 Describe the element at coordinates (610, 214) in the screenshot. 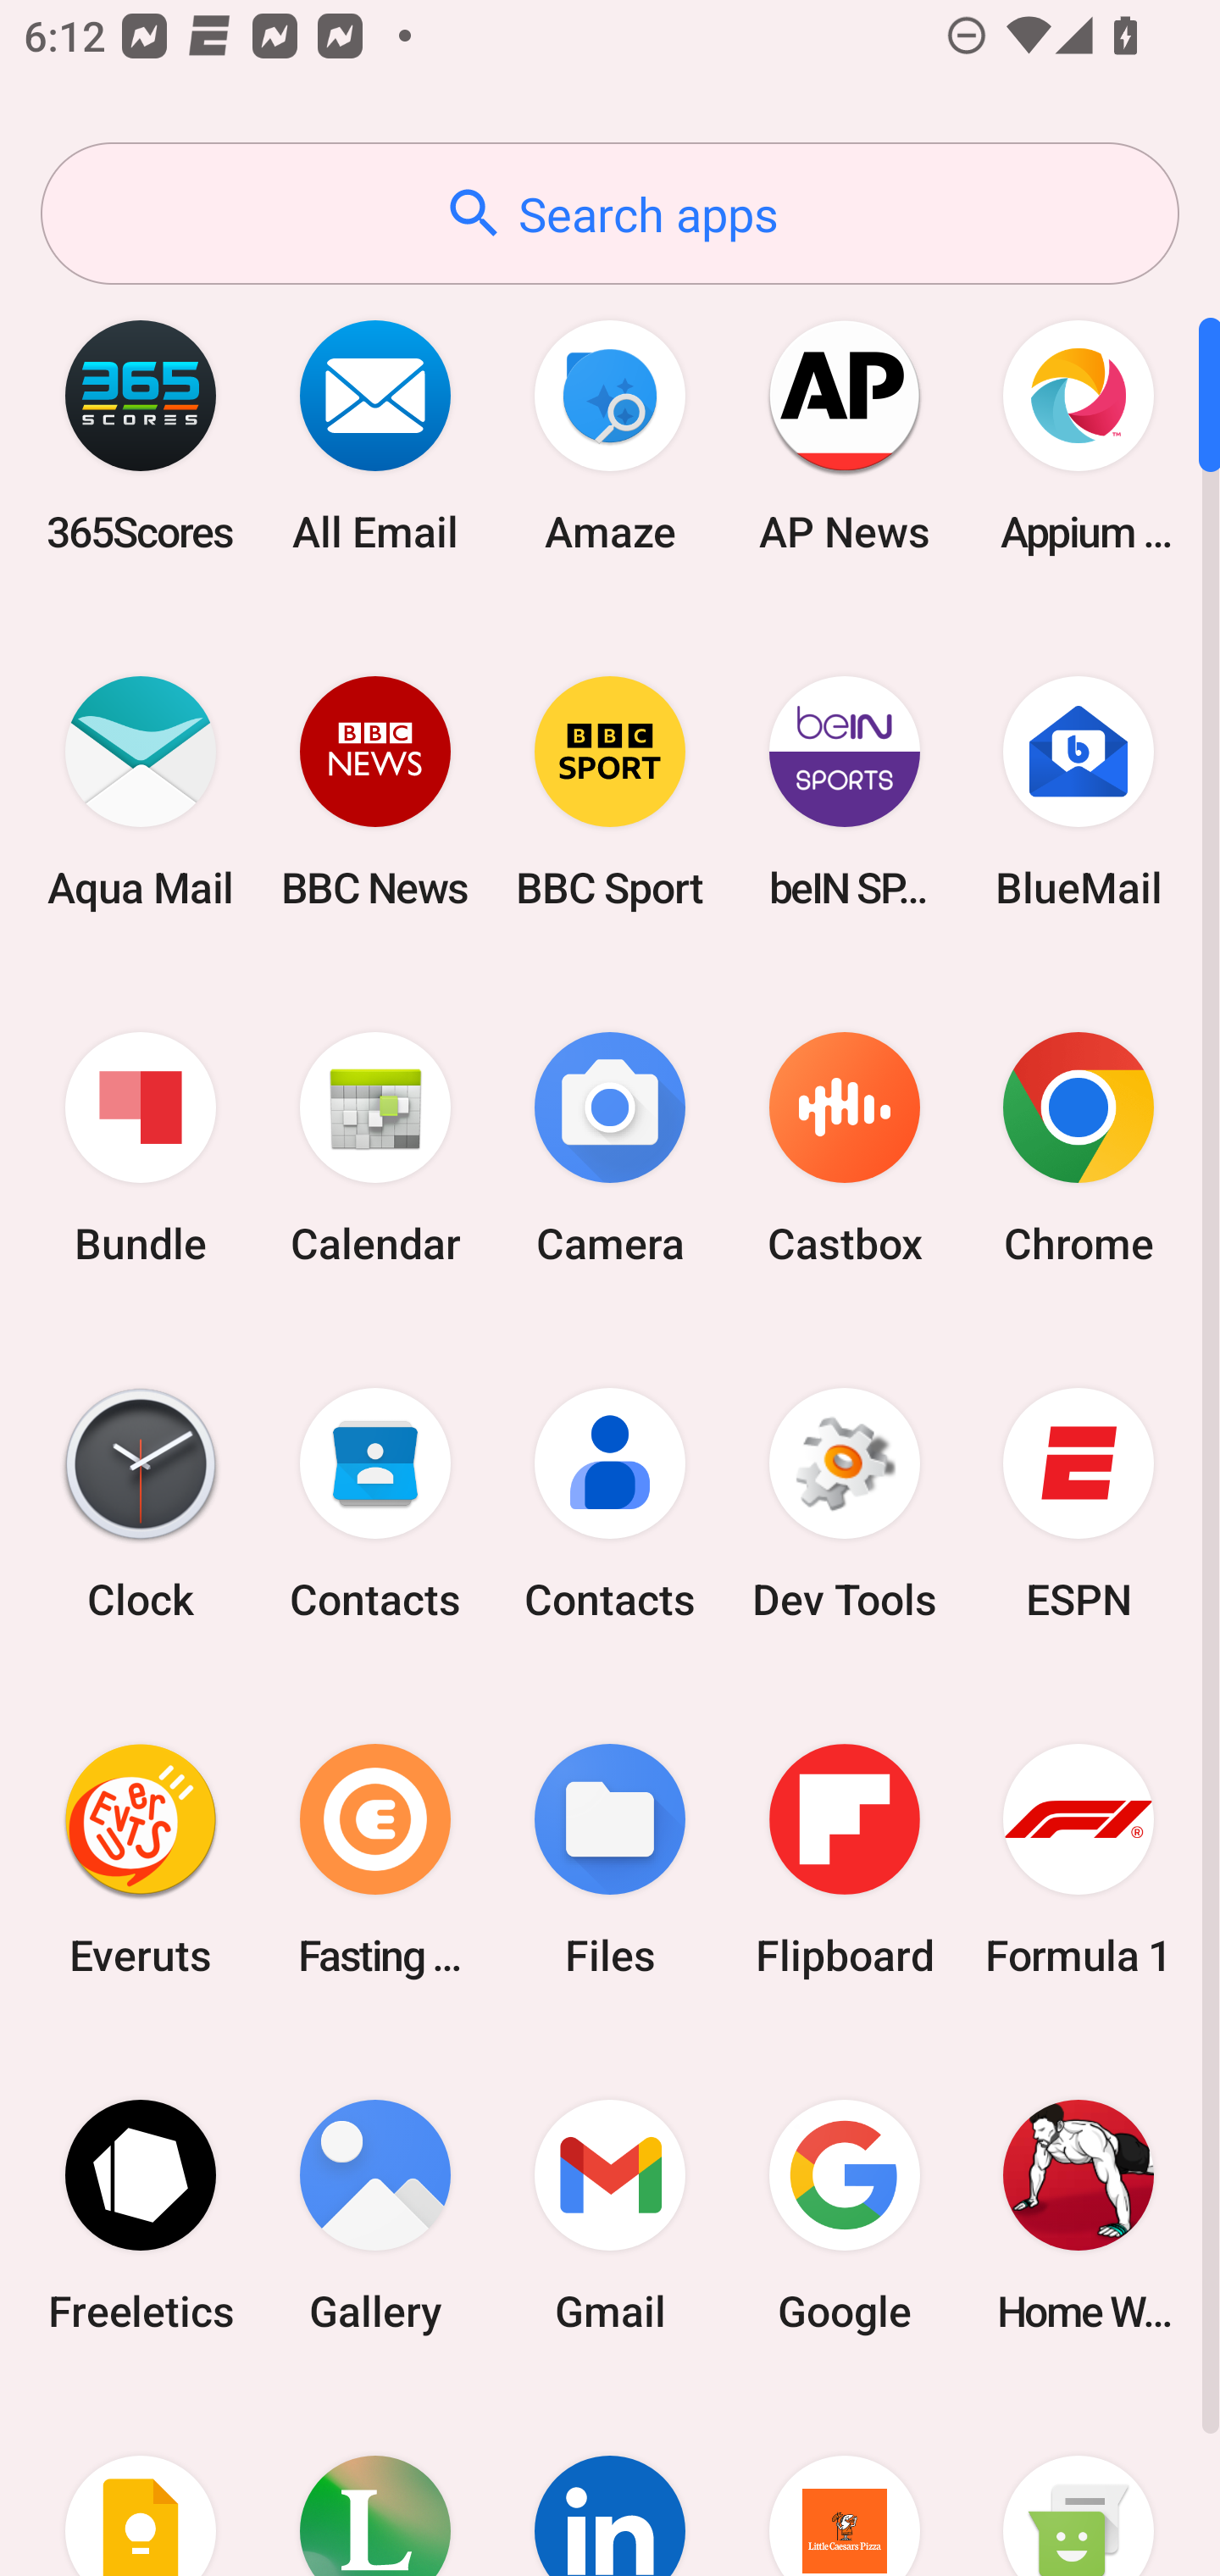

I see `  Search apps` at that location.